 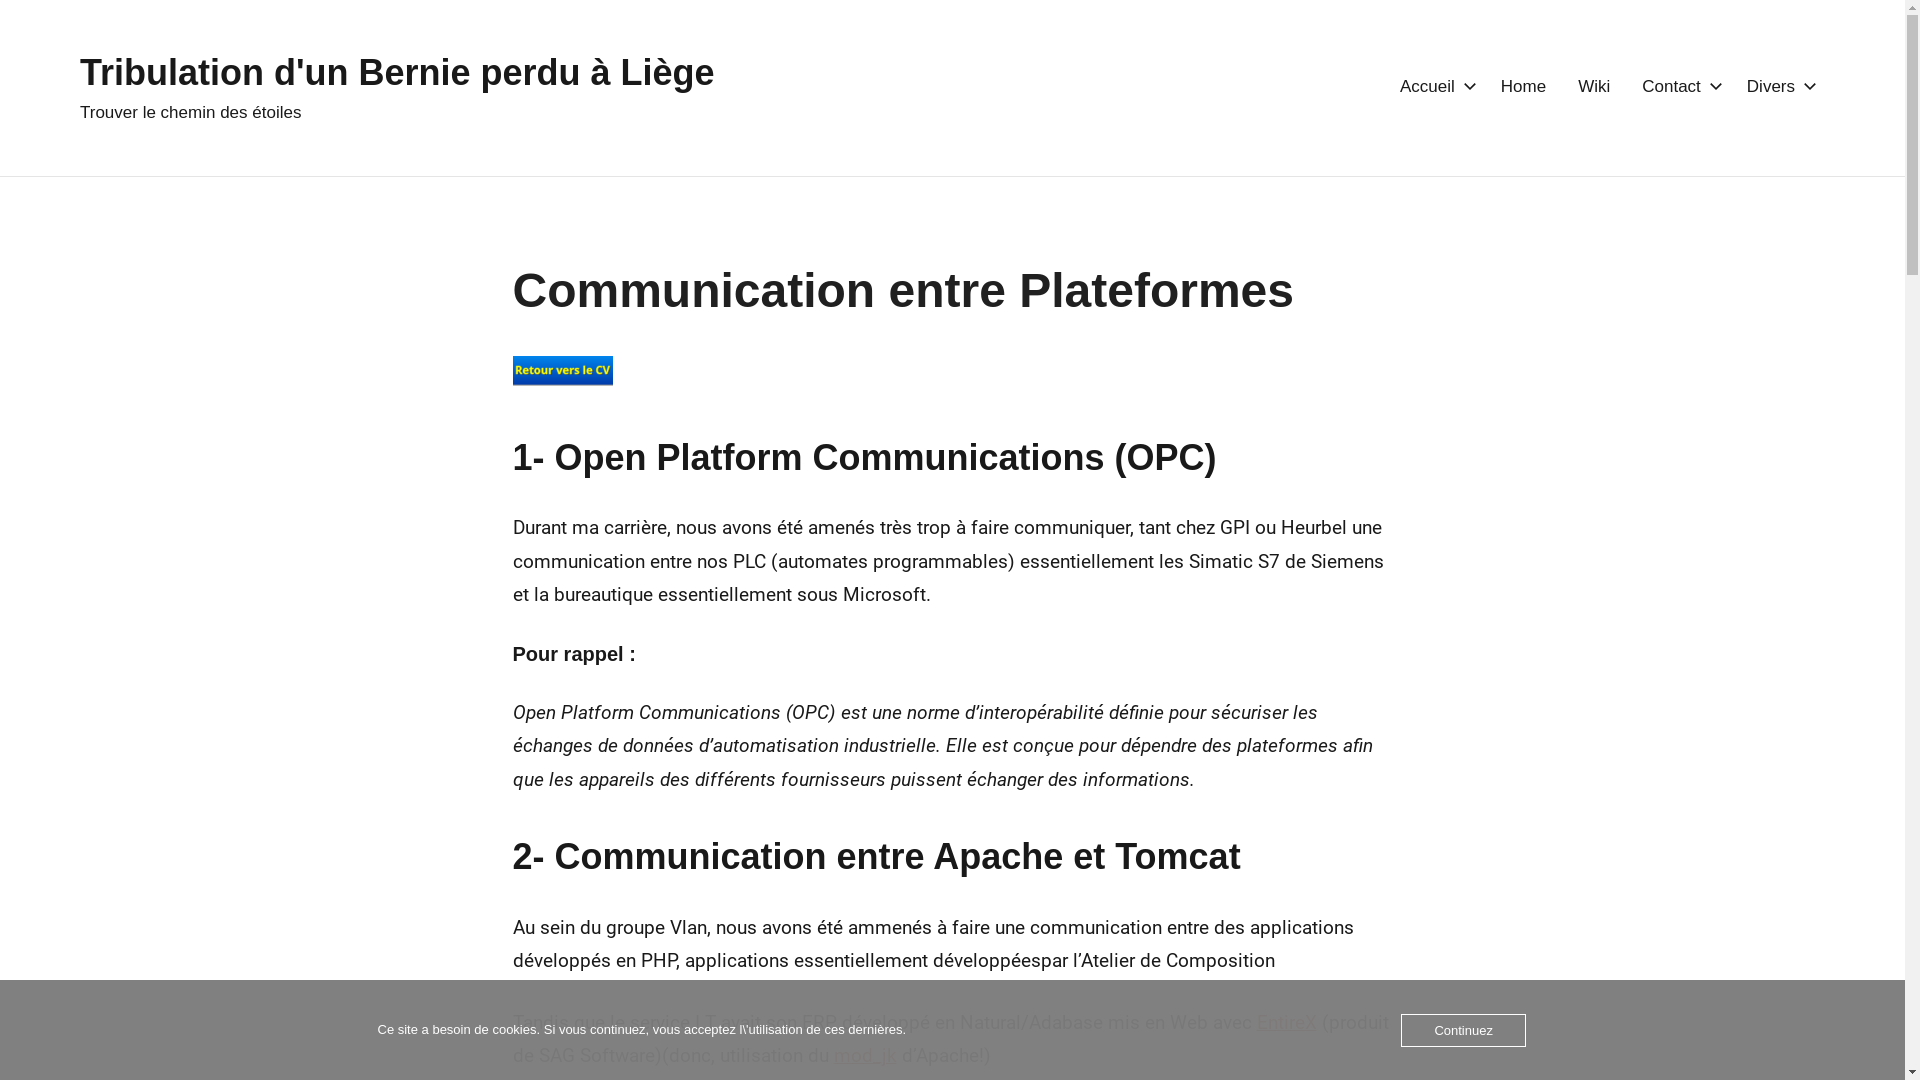 I want to click on Wiki, so click(x=1594, y=88).